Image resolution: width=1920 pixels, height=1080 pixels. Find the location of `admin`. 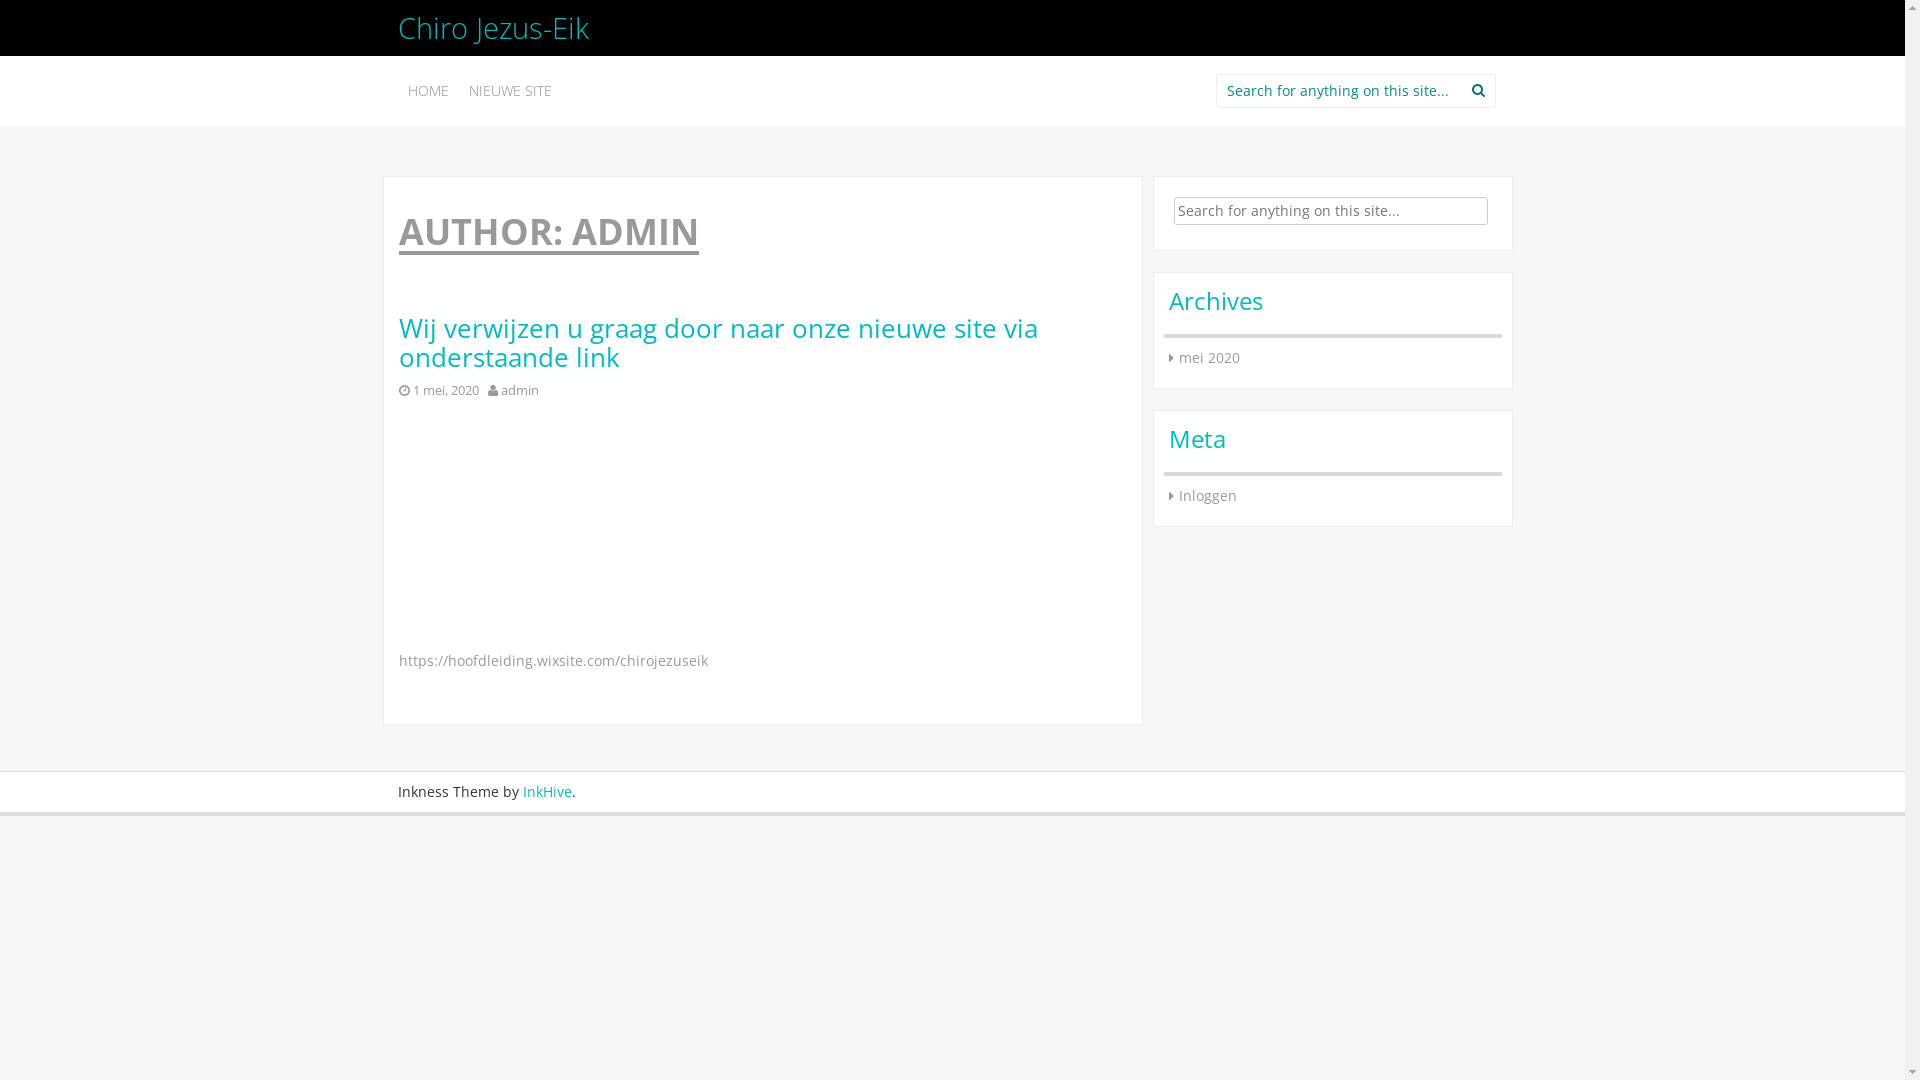

admin is located at coordinates (519, 390).